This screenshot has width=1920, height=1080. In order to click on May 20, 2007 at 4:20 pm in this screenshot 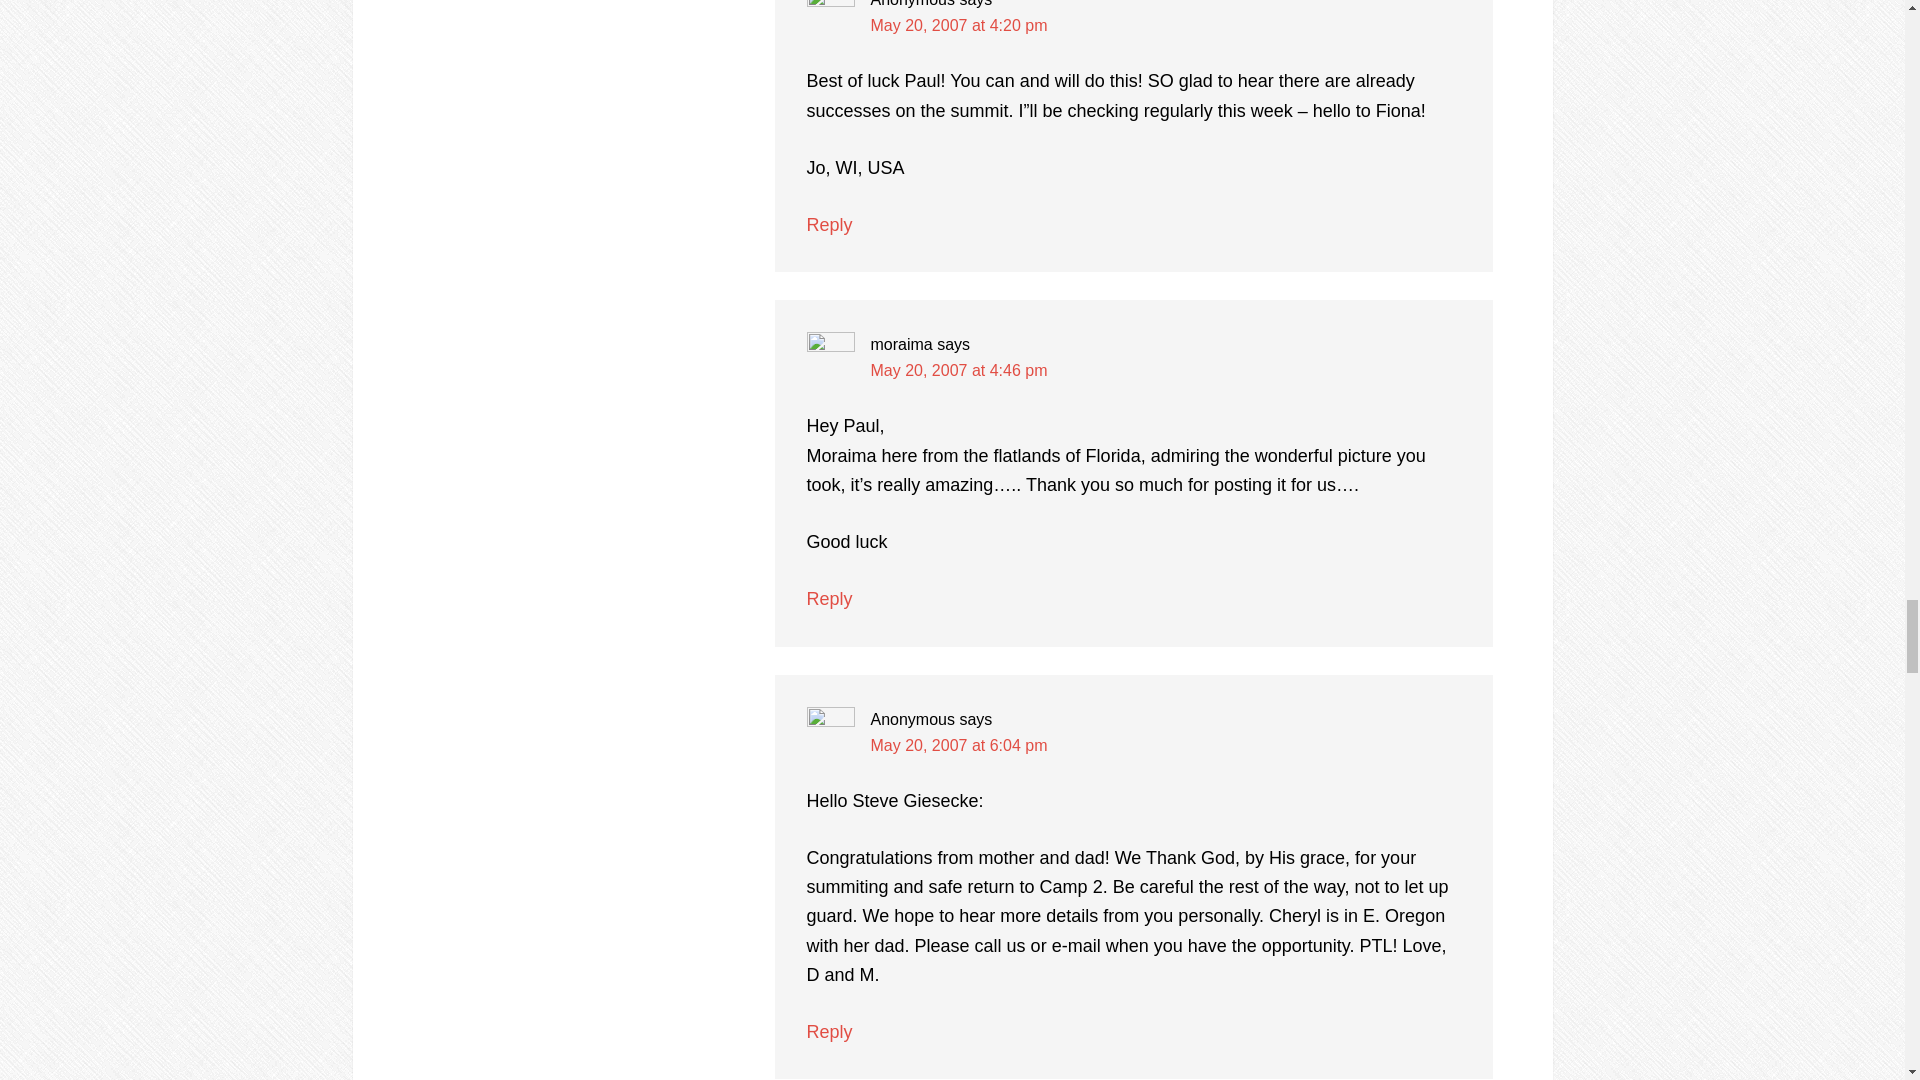, I will do `click(958, 25)`.